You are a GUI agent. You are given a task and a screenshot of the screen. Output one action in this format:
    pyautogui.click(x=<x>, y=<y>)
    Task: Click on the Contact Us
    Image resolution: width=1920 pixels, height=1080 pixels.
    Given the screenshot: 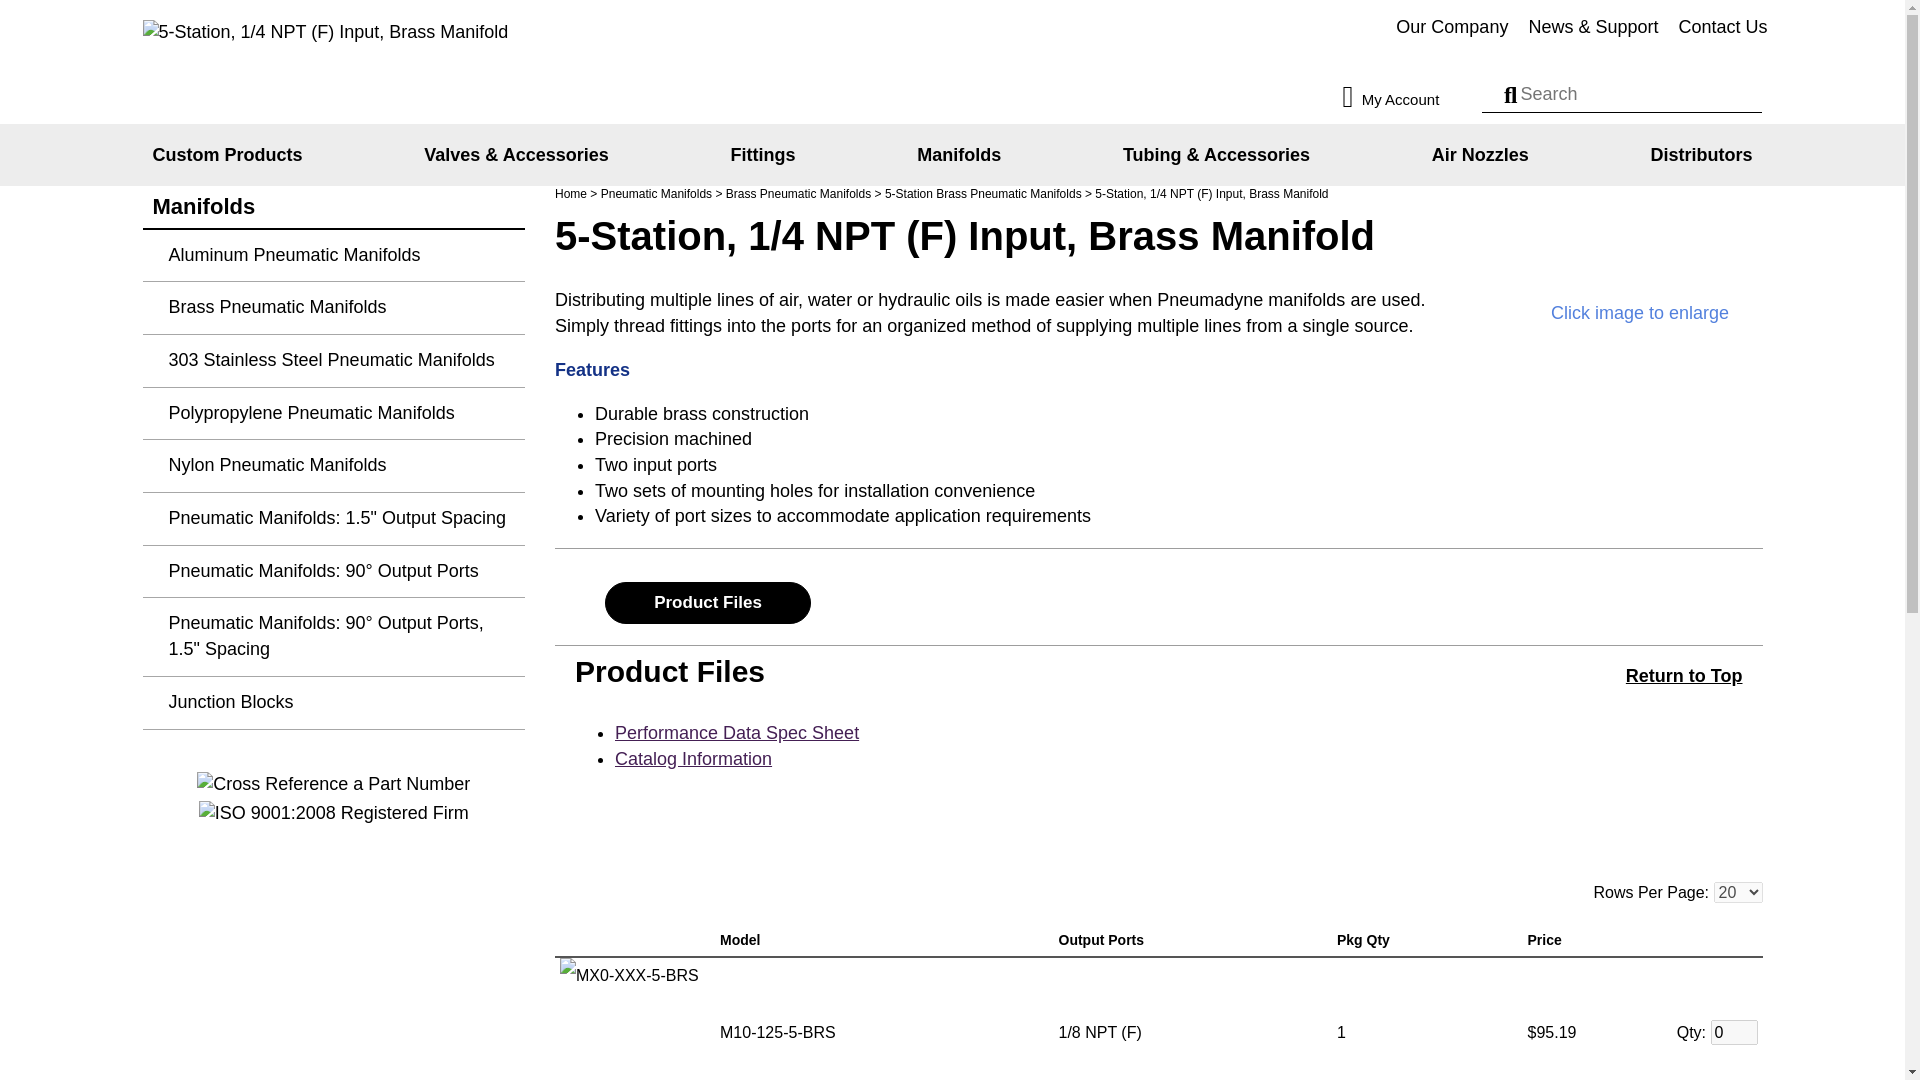 What is the action you would take?
    pyautogui.click(x=1722, y=28)
    